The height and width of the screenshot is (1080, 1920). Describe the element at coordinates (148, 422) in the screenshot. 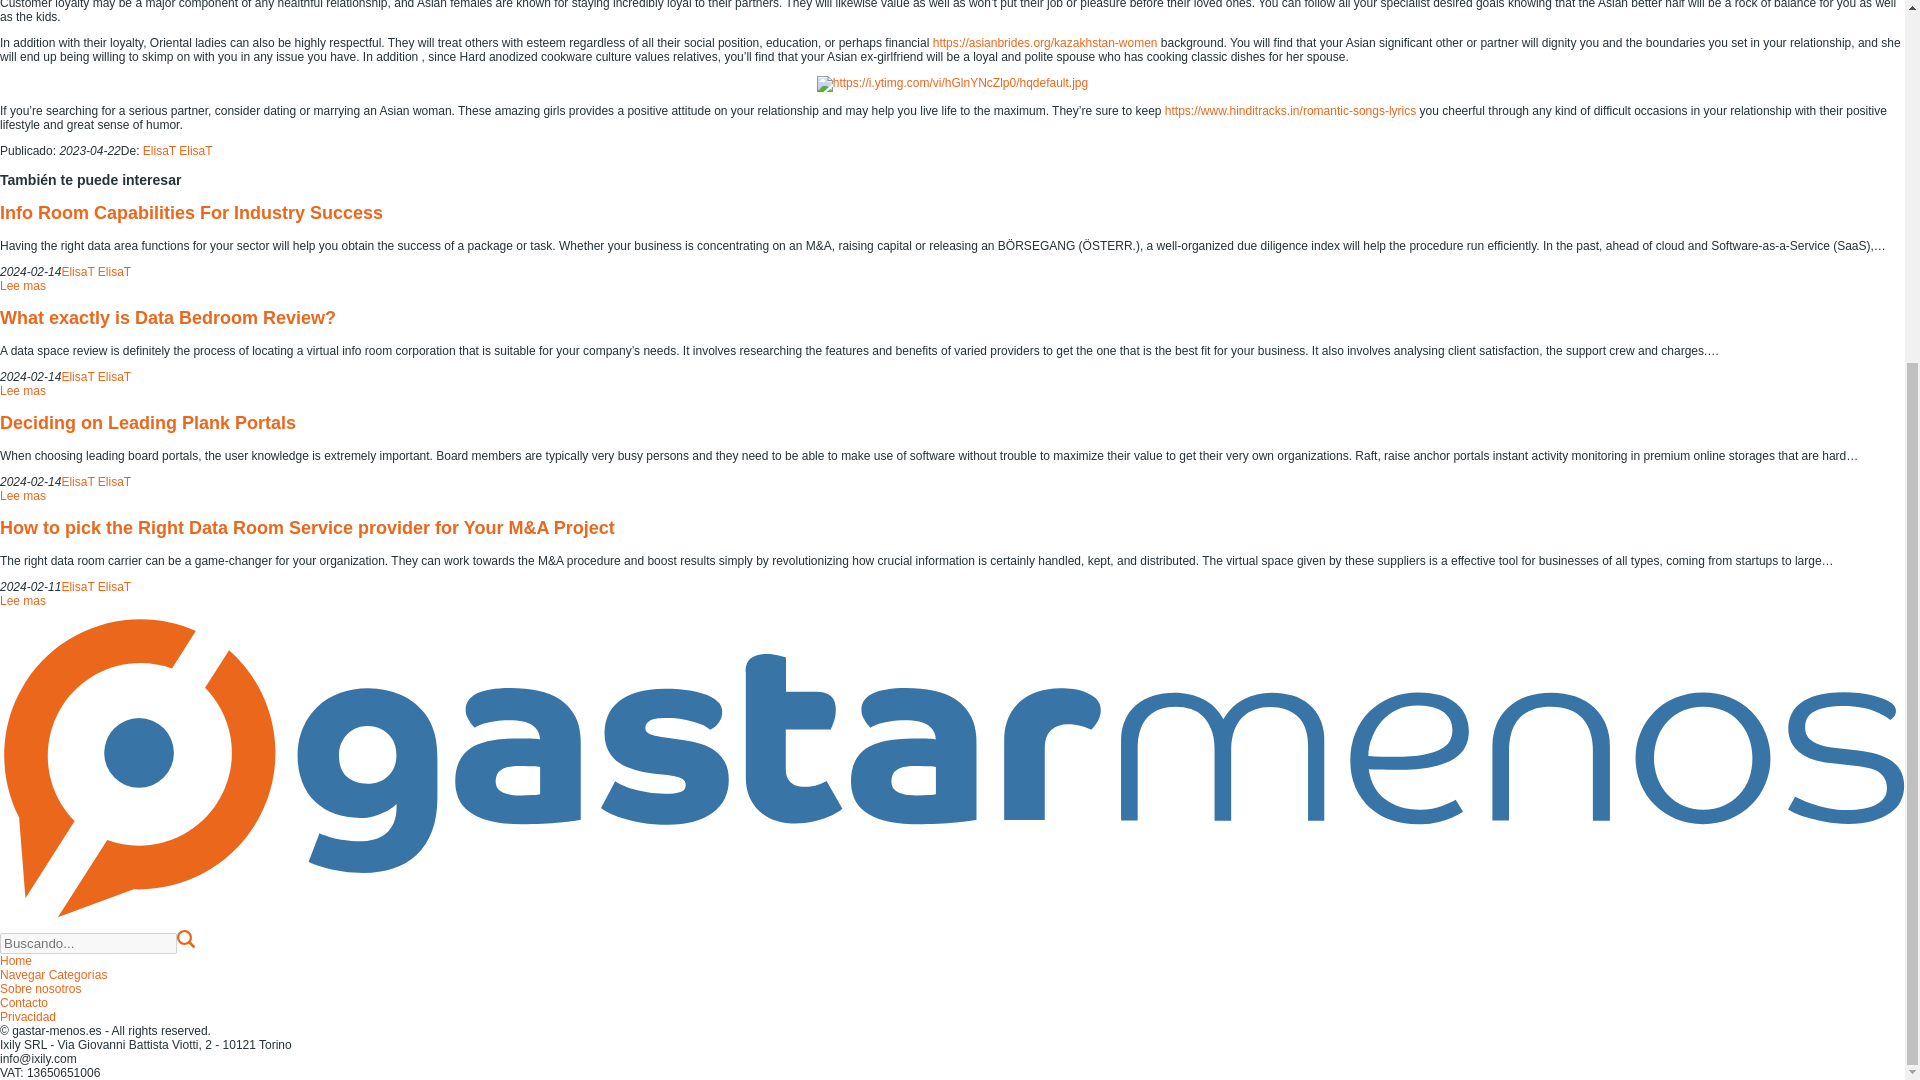

I see `Deciding on Leading Plank Portals` at that location.